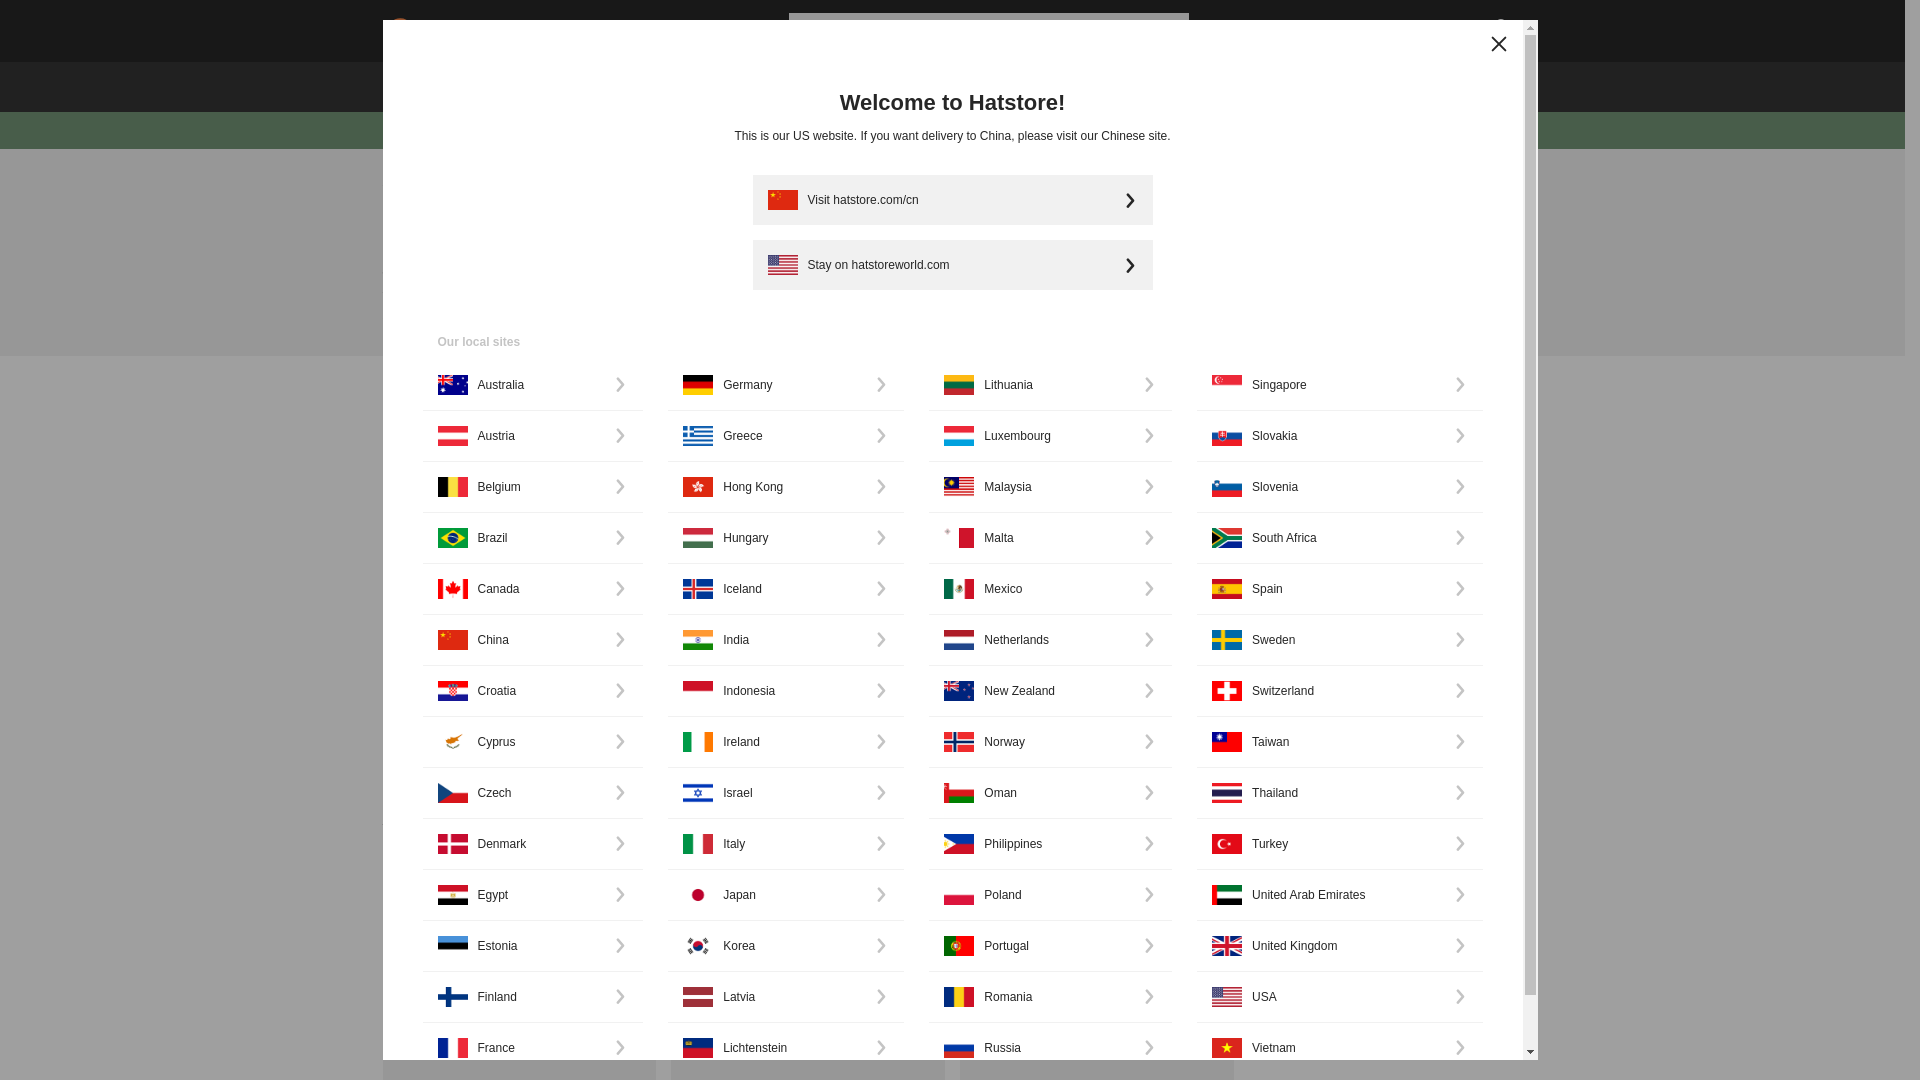 This screenshot has width=1920, height=1080. Describe the element at coordinates (1066, 418) in the screenshot. I see `Shape` at that location.